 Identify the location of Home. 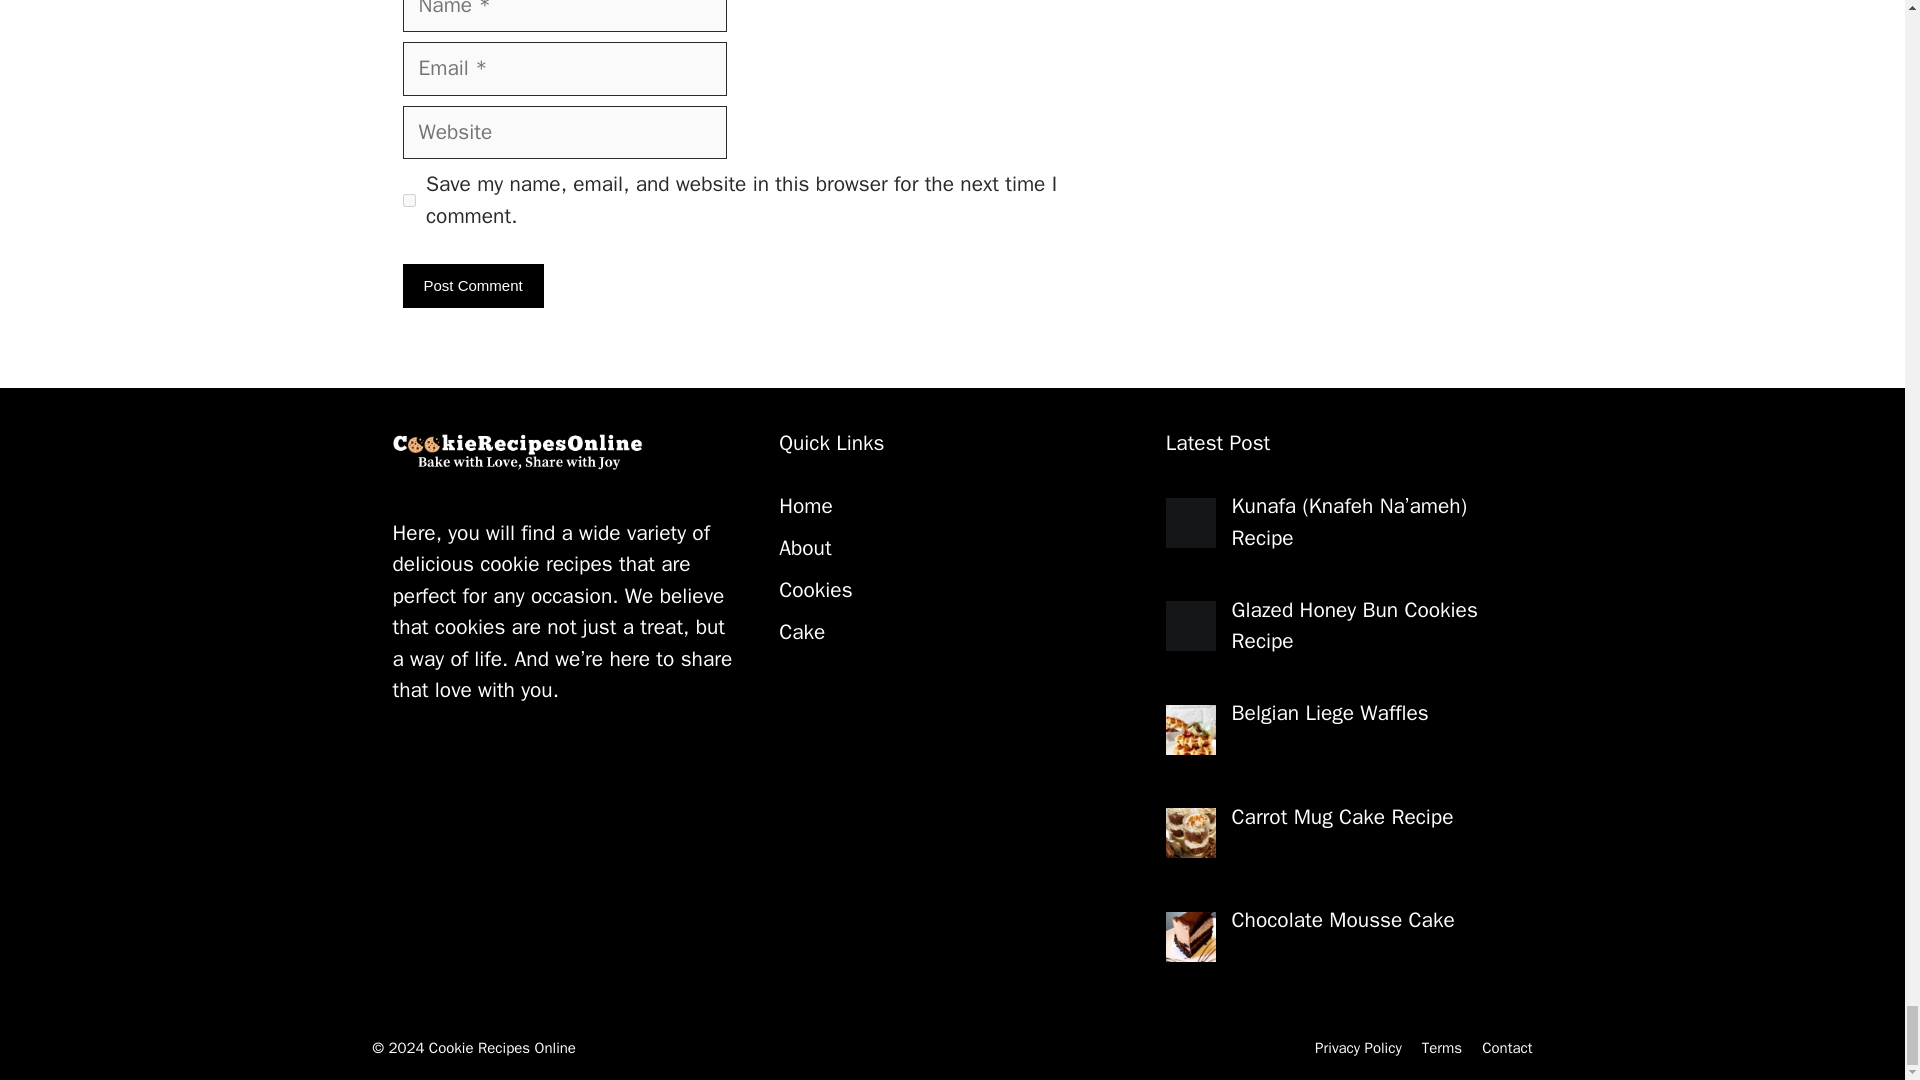
(806, 506).